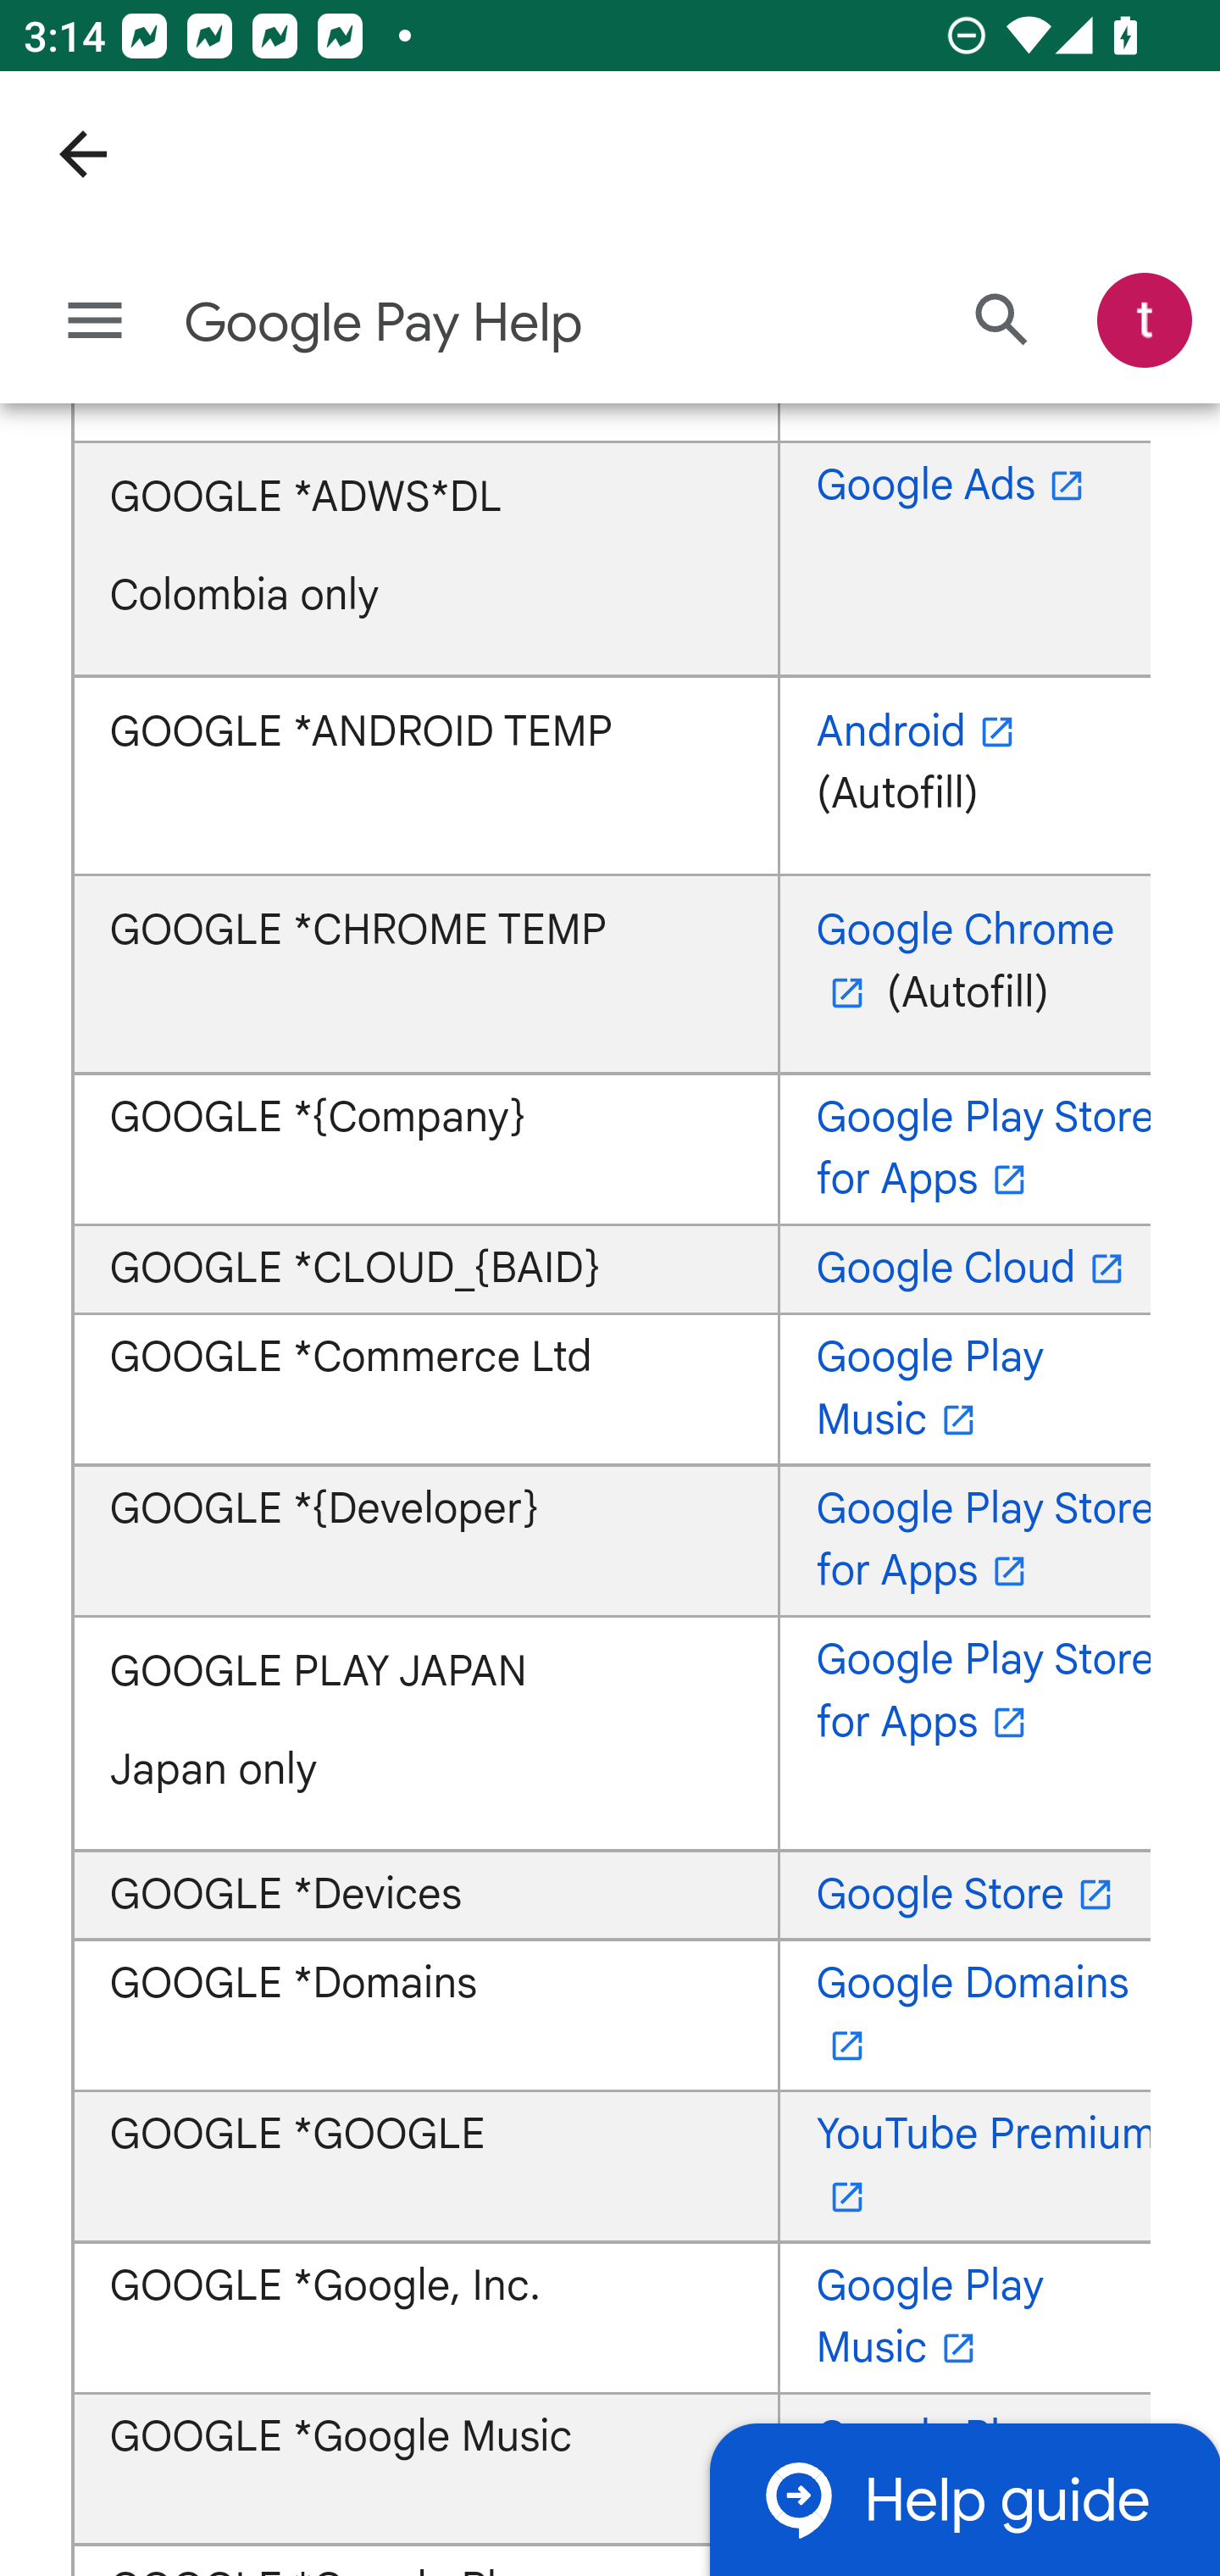 The height and width of the screenshot is (2576, 1220). What do you see at coordinates (964, 2498) in the screenshot?
I see `Help guide` at bounding box center [964, 2498].